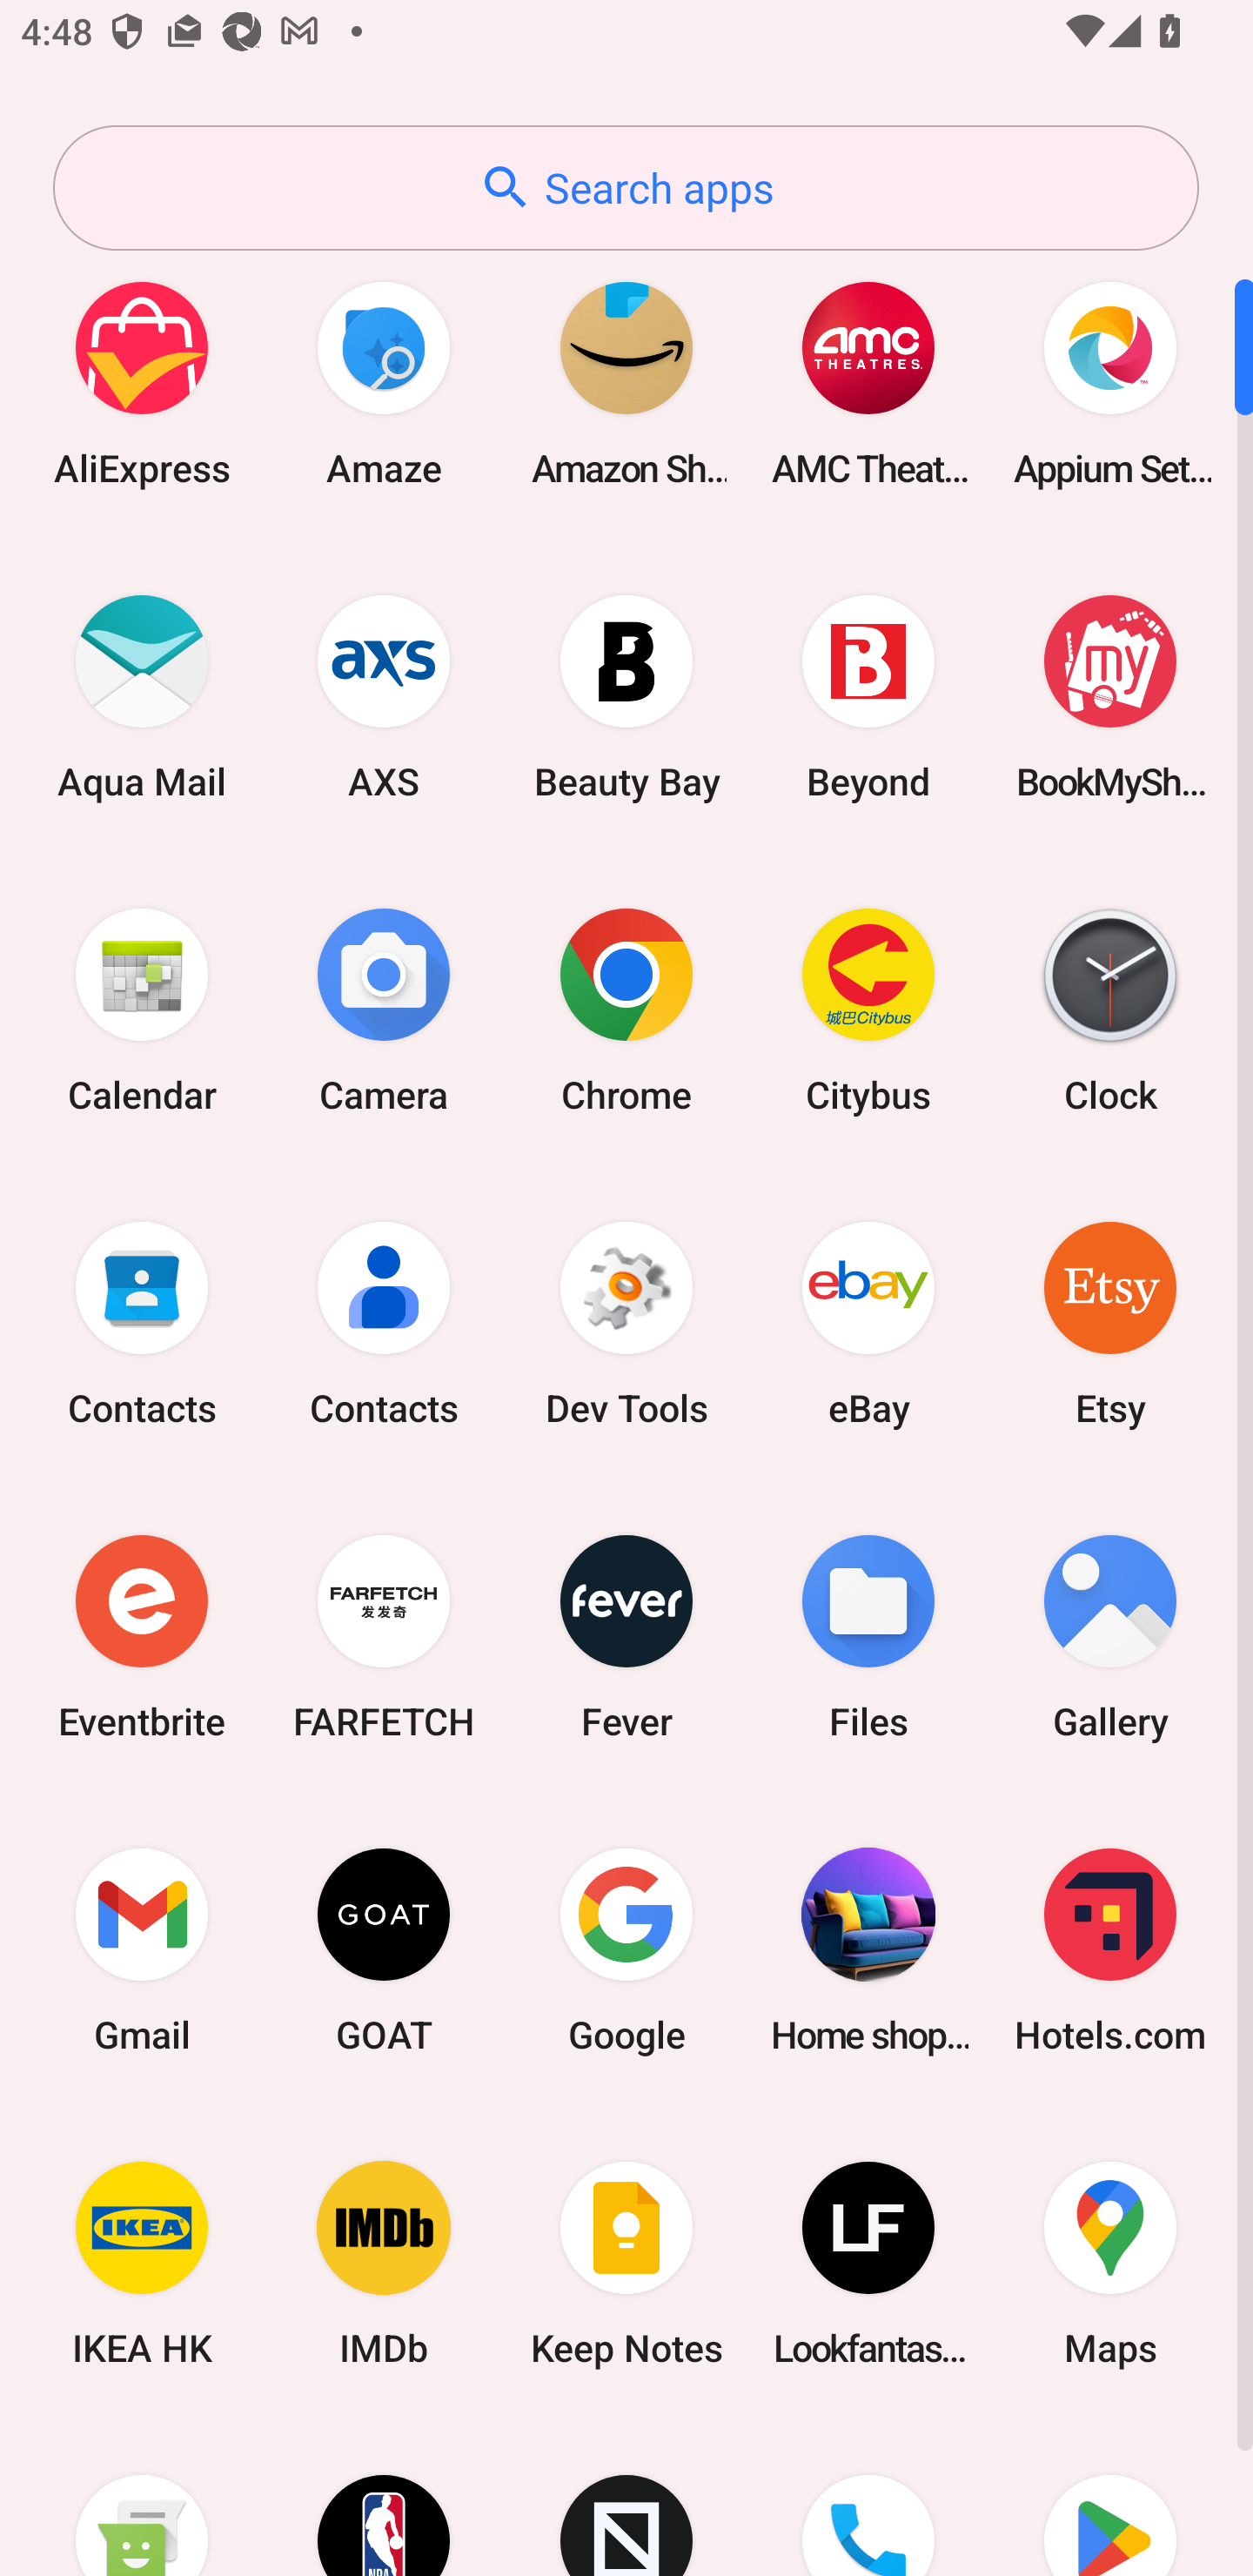 This screenshot has height=2576, width=1253. What do you see at coordinates (626, 2499) in the screenshot?
I see `Novelship` at bounding box center [626, 2499].